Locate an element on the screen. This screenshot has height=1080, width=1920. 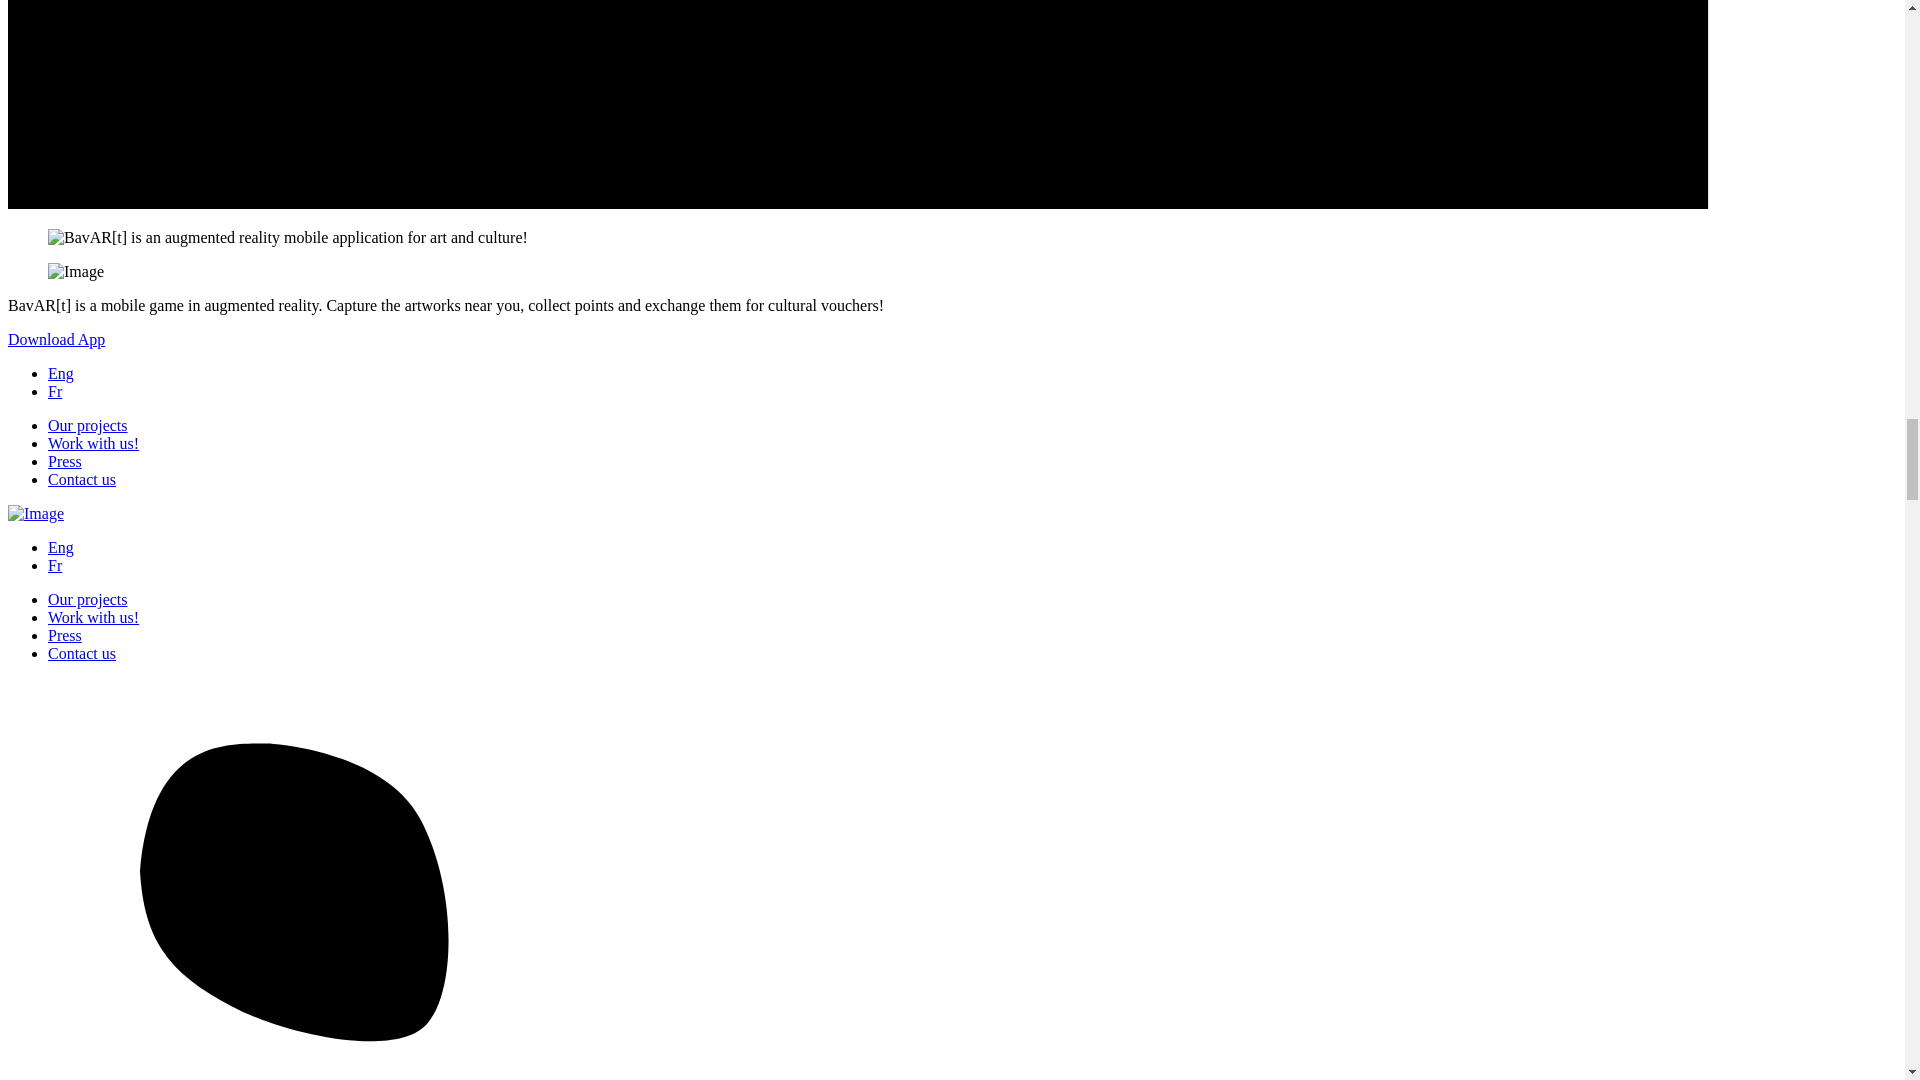
Work with us! is located at coordinates (93, 444).